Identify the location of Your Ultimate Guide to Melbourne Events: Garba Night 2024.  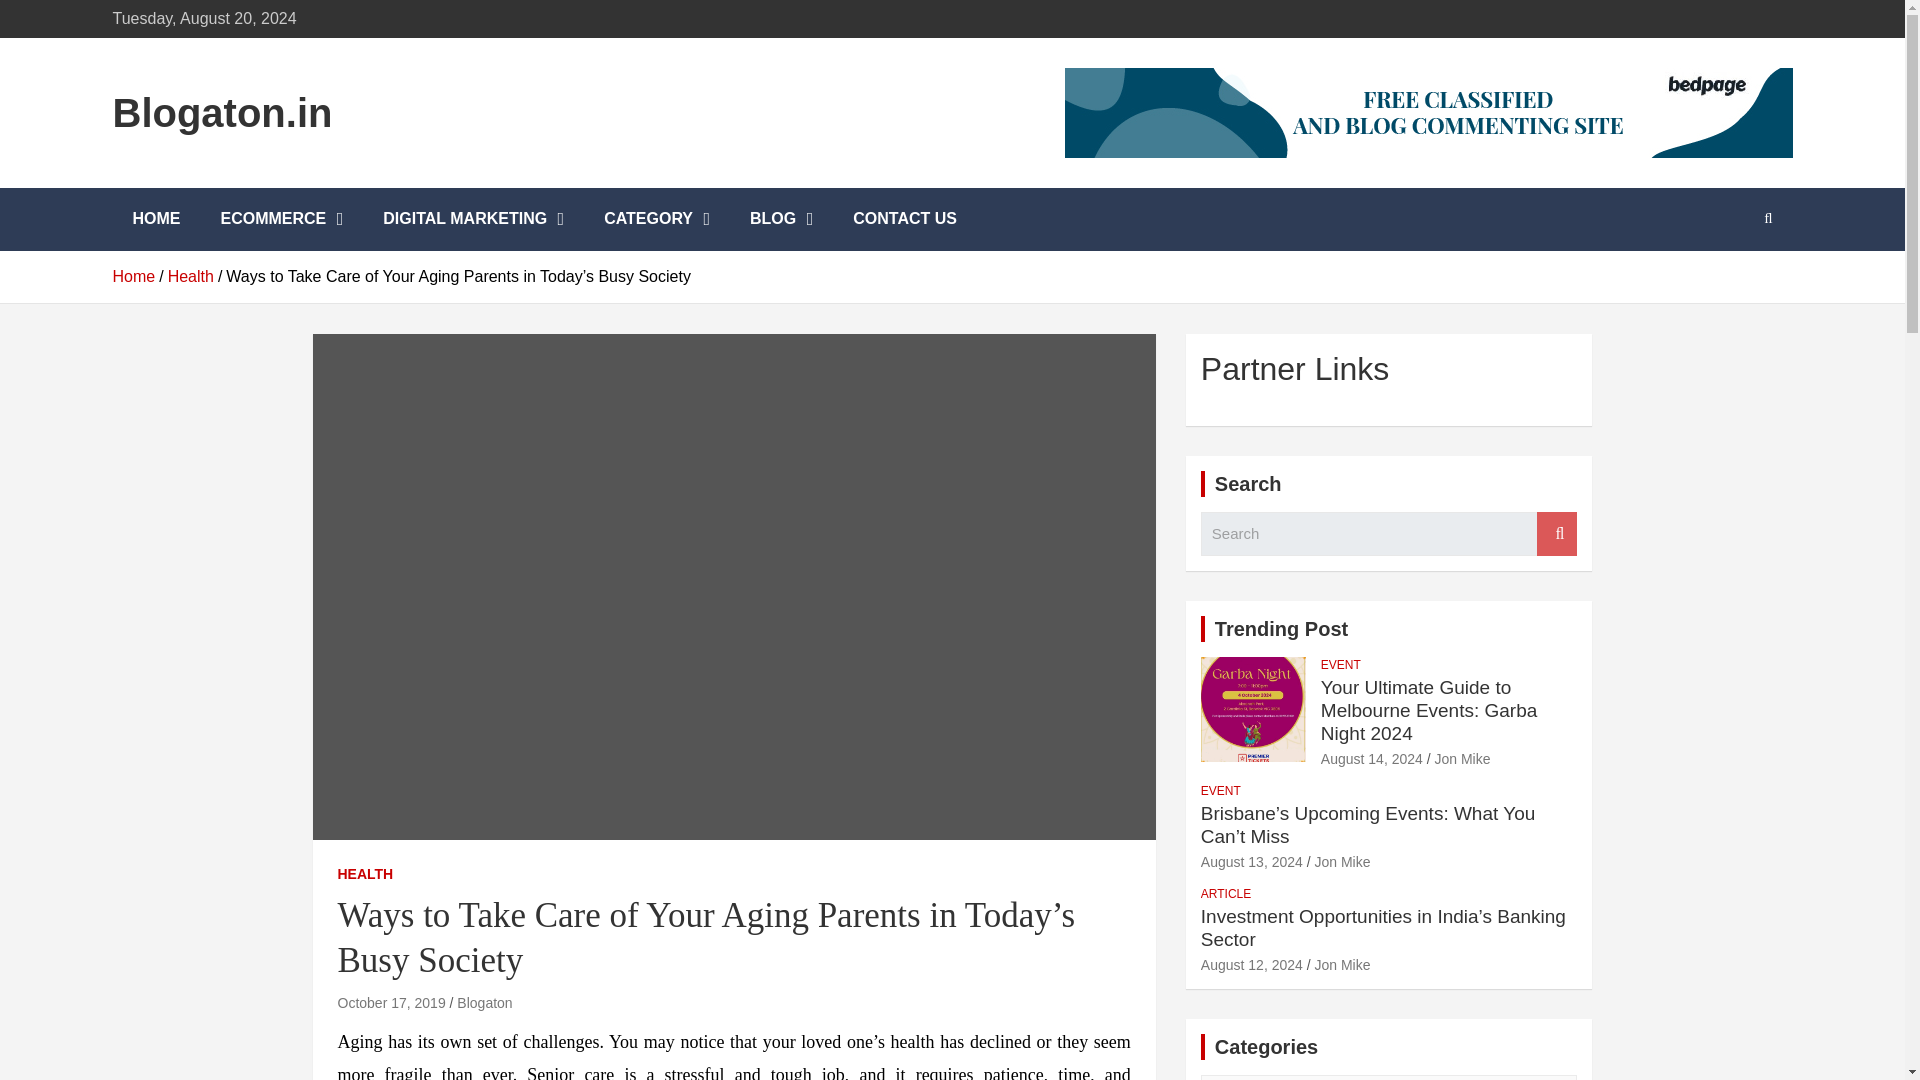
(1371, 758).